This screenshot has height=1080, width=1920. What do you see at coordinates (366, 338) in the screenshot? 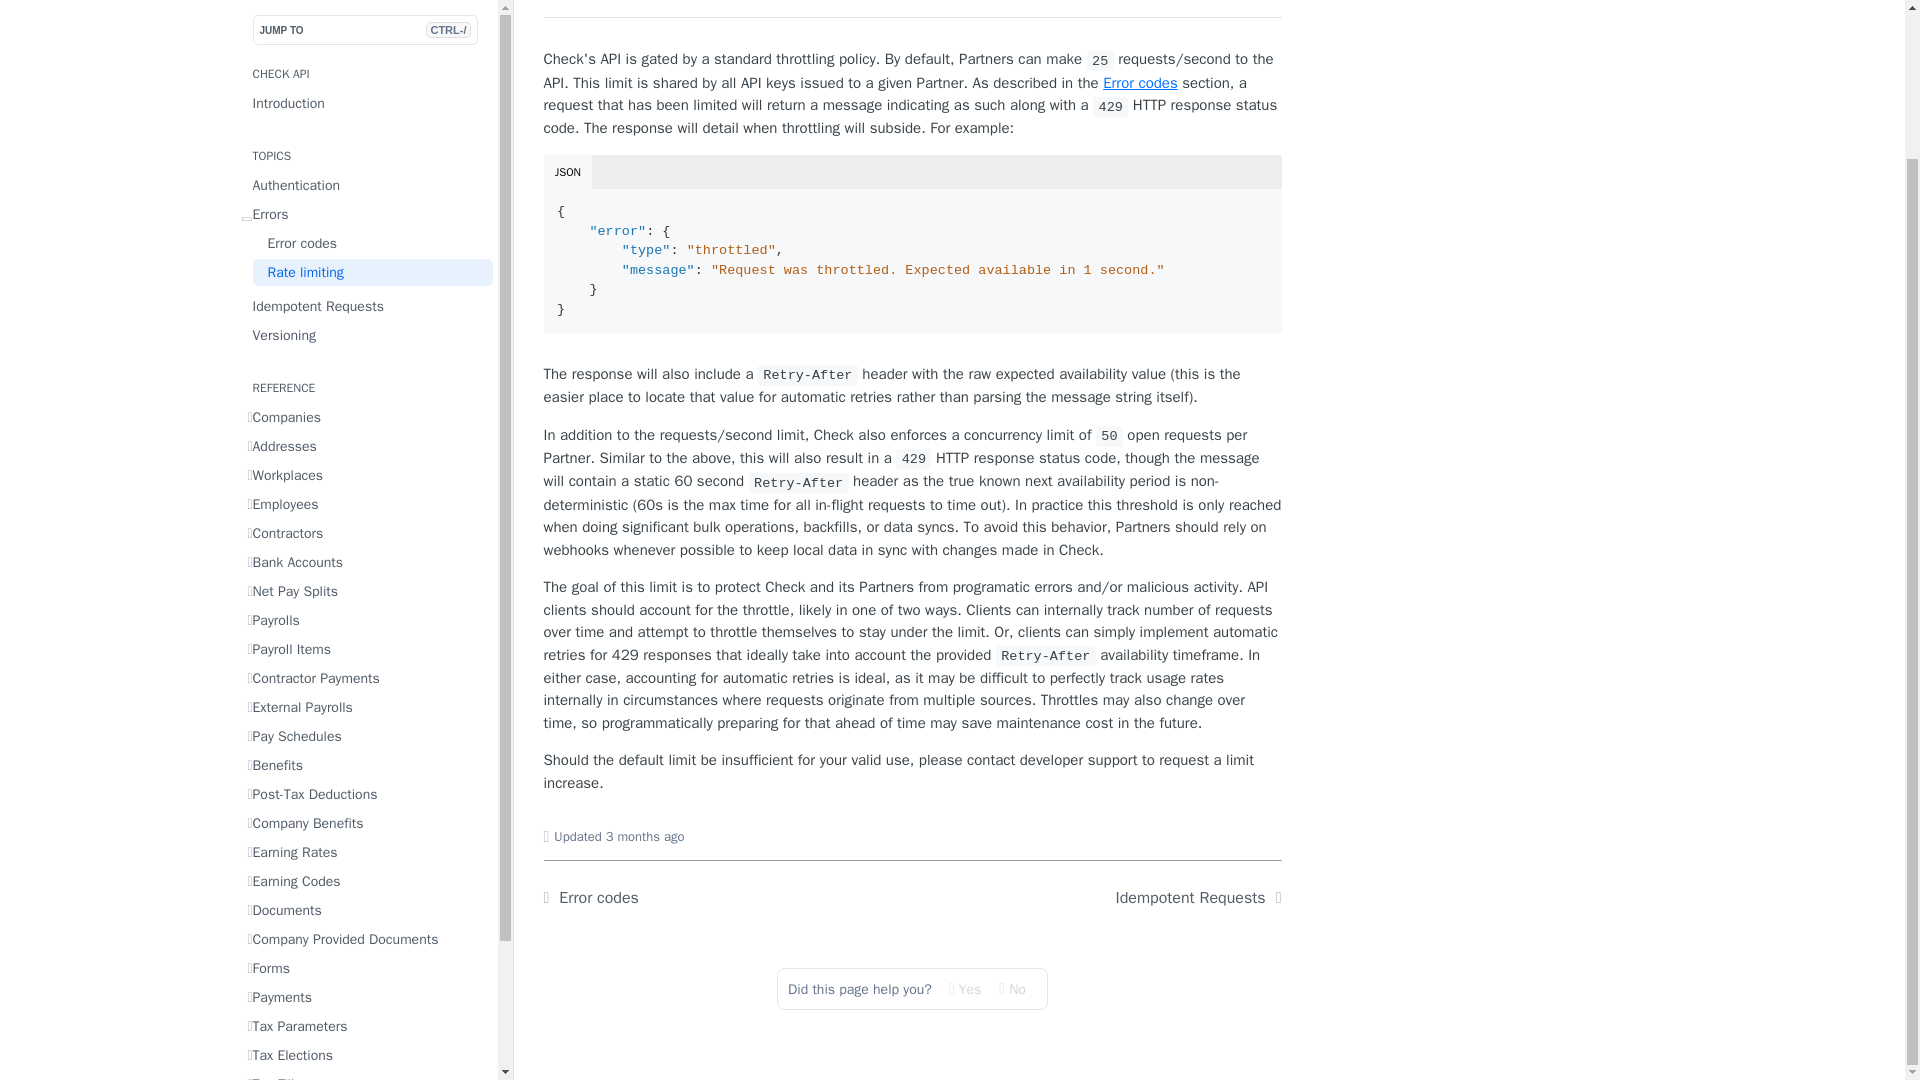
I see `Companies` at bounding box center [366, 338].